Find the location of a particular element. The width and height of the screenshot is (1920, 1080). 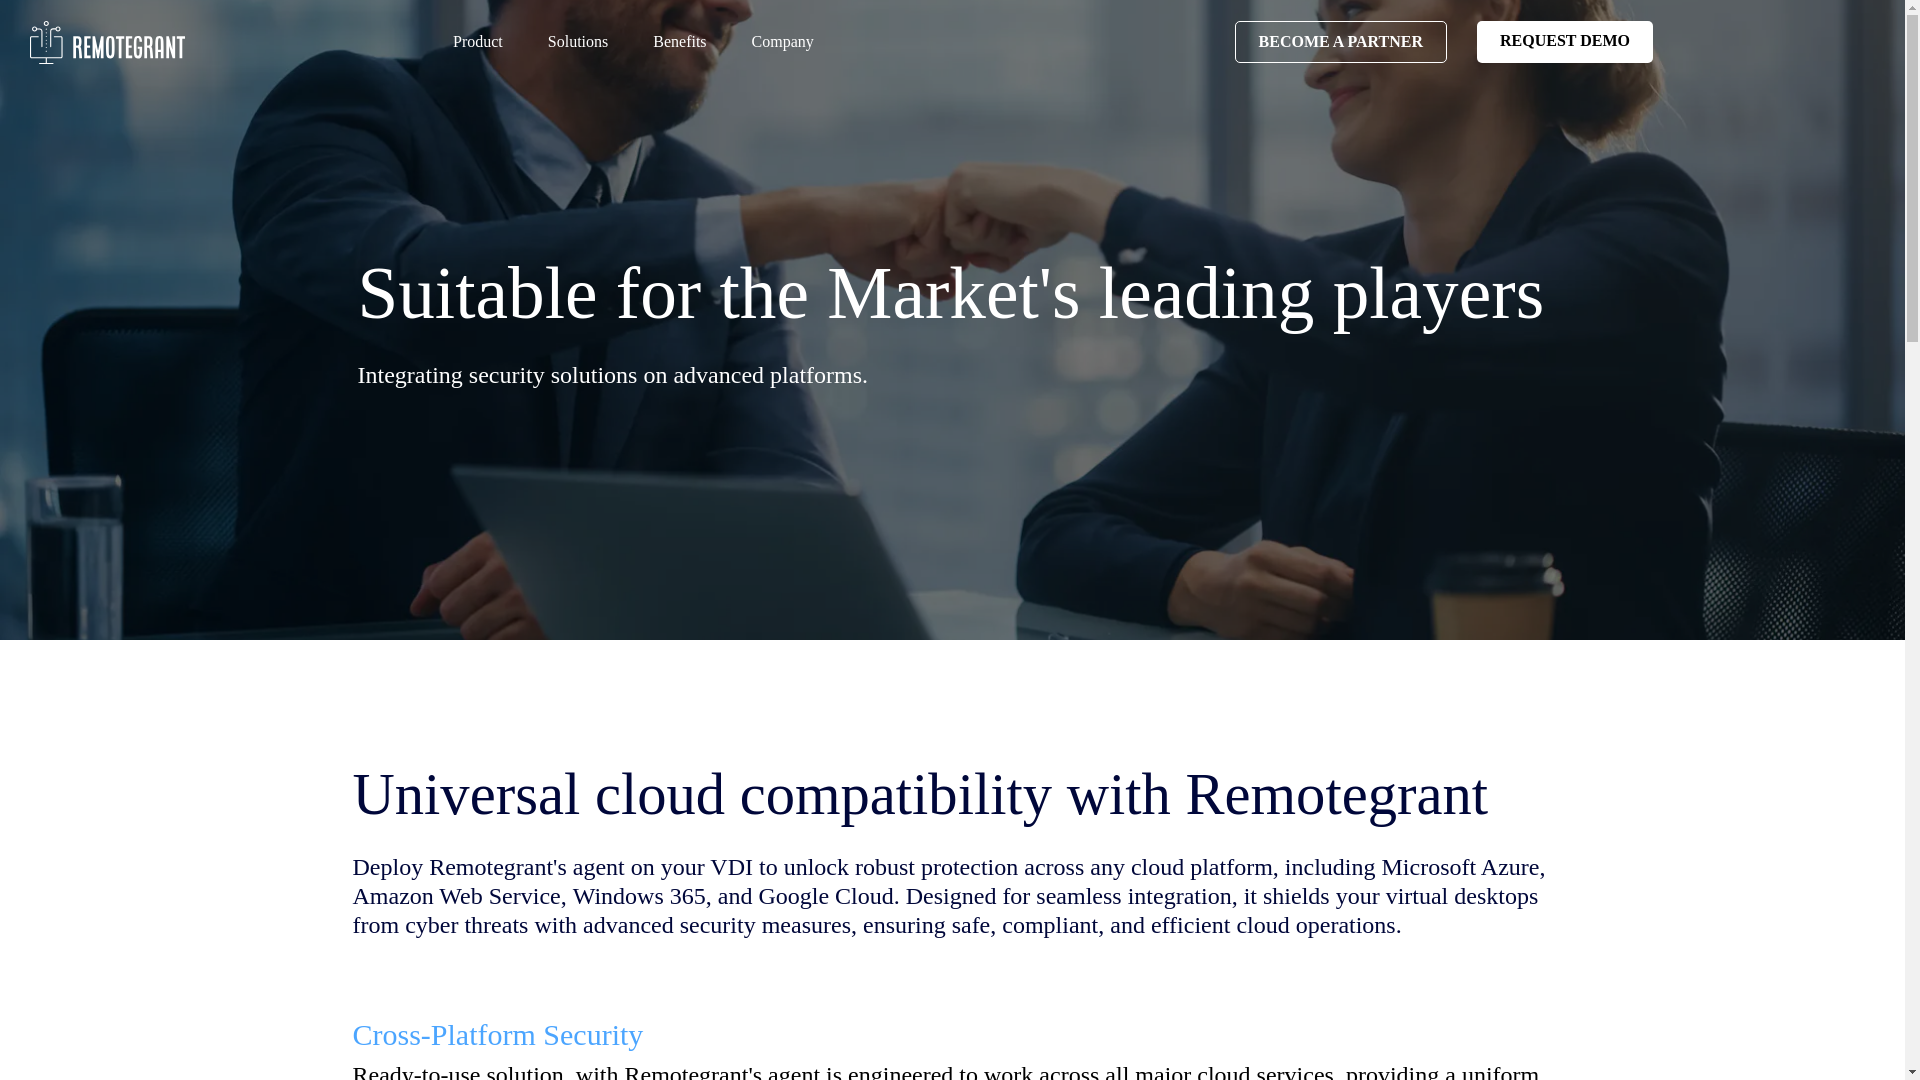

REQUEST DEMO is located at coordinates (1564, 41).